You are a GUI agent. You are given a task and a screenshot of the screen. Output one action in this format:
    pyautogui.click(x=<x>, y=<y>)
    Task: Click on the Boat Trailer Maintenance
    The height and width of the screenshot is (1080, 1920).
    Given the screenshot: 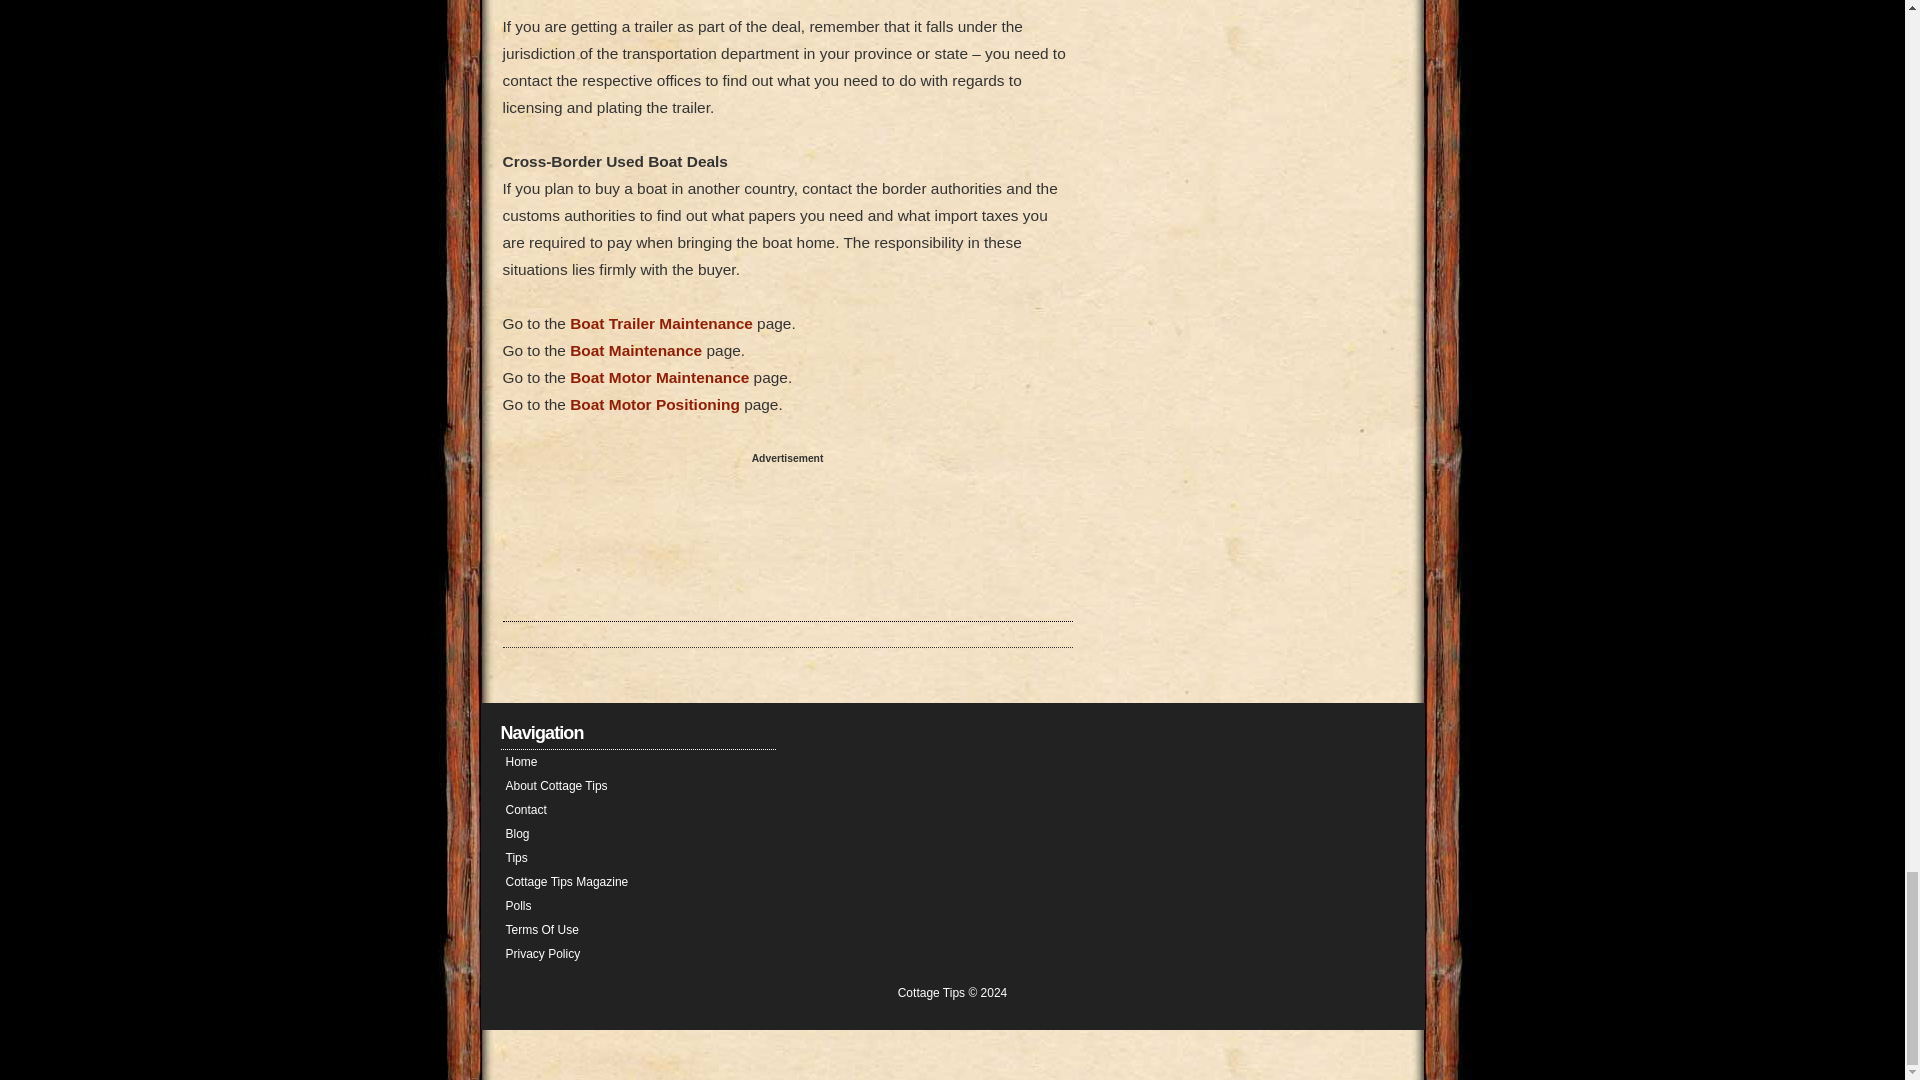 What is the action you would take?
    pyautogui.click(x=661, y=323)
    